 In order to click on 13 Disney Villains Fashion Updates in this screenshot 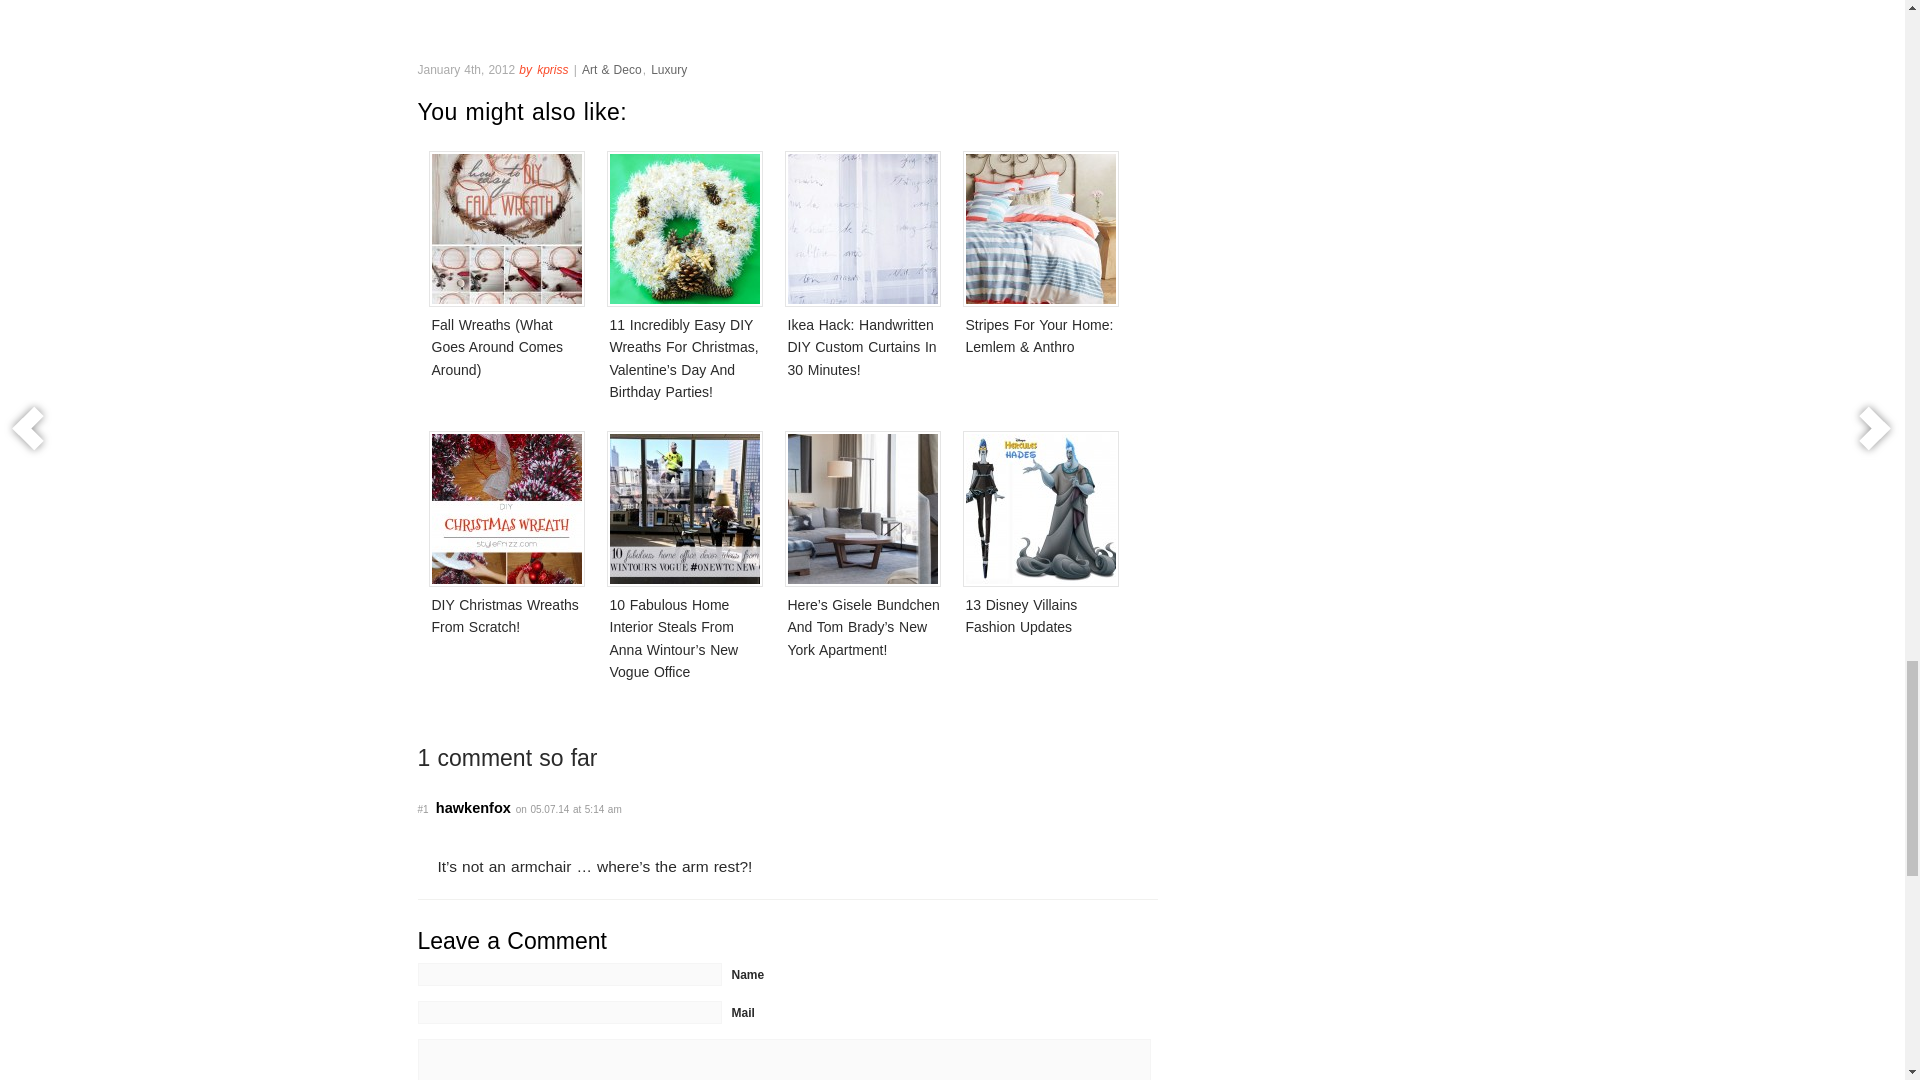, I will do `click(1040, 558)`.